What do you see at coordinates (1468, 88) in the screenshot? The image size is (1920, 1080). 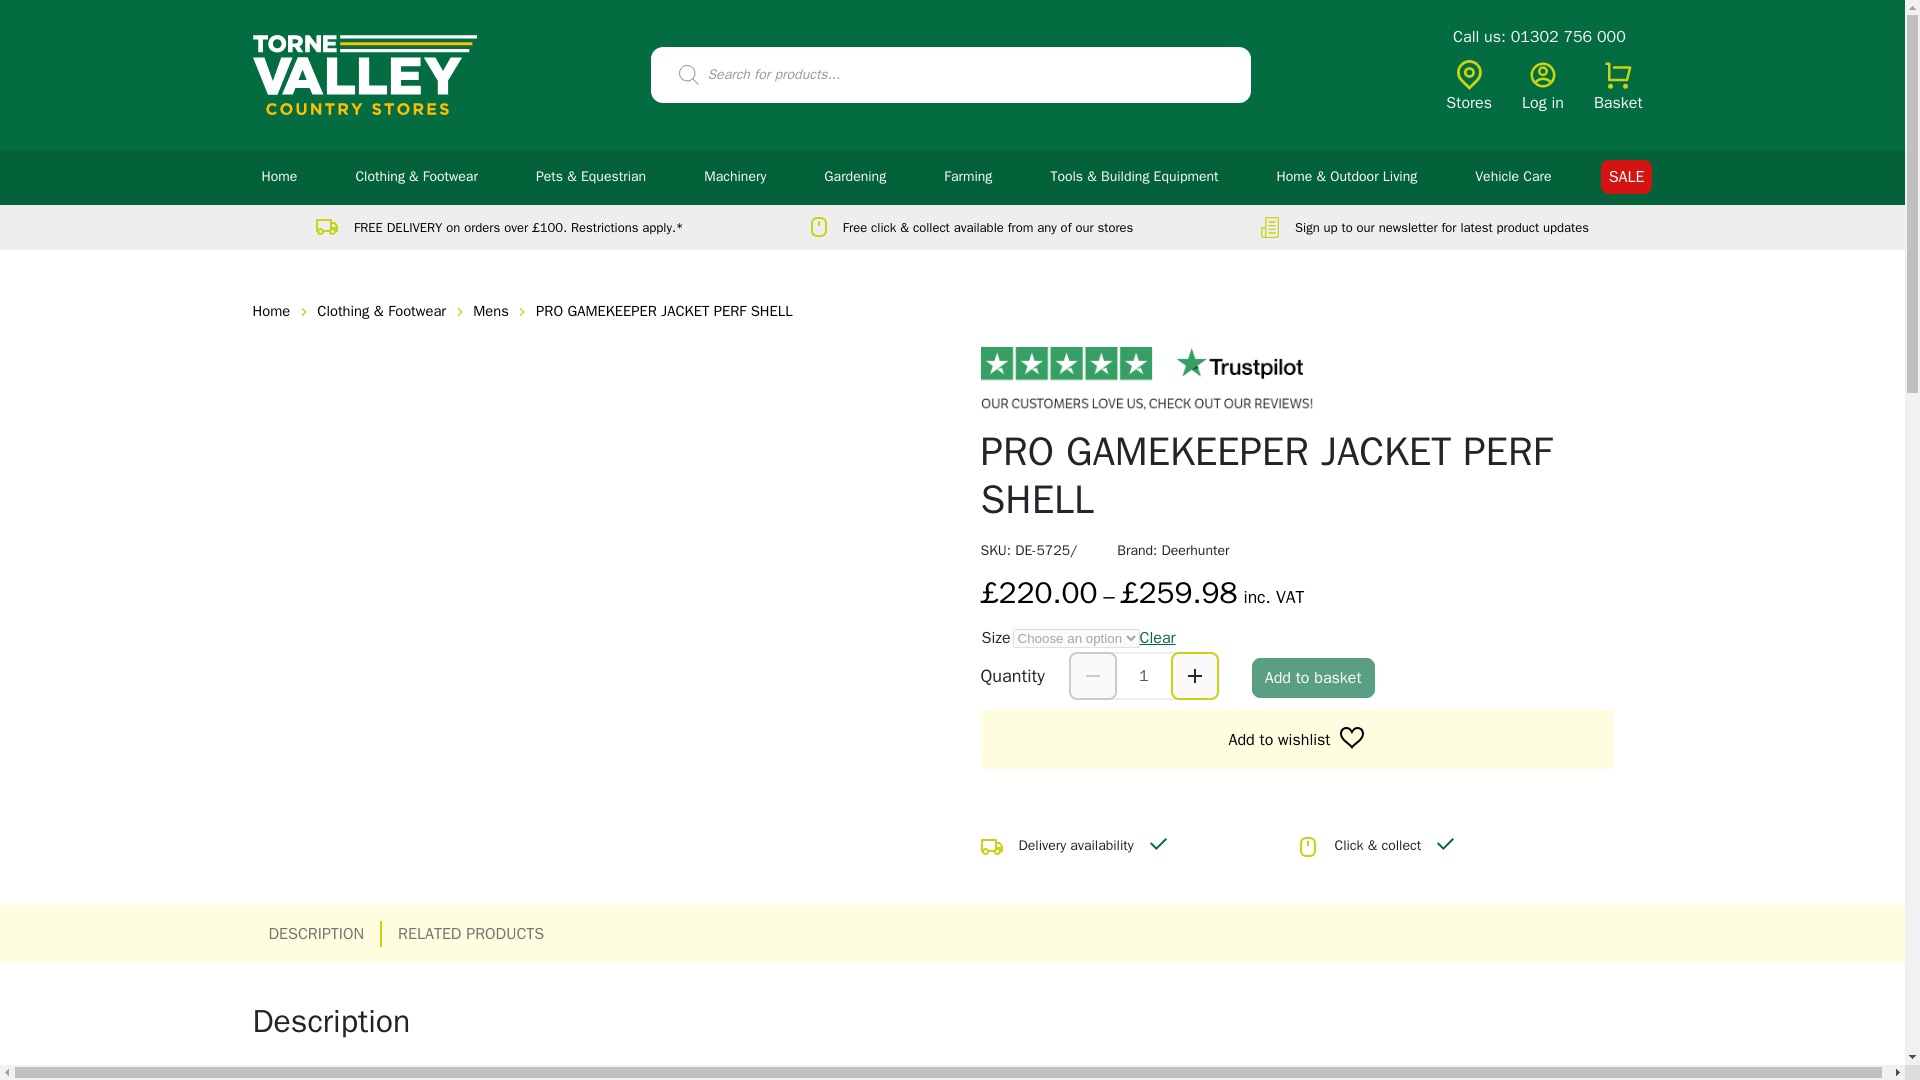 I see `Store Finder` at bounding box center [1468, 88].